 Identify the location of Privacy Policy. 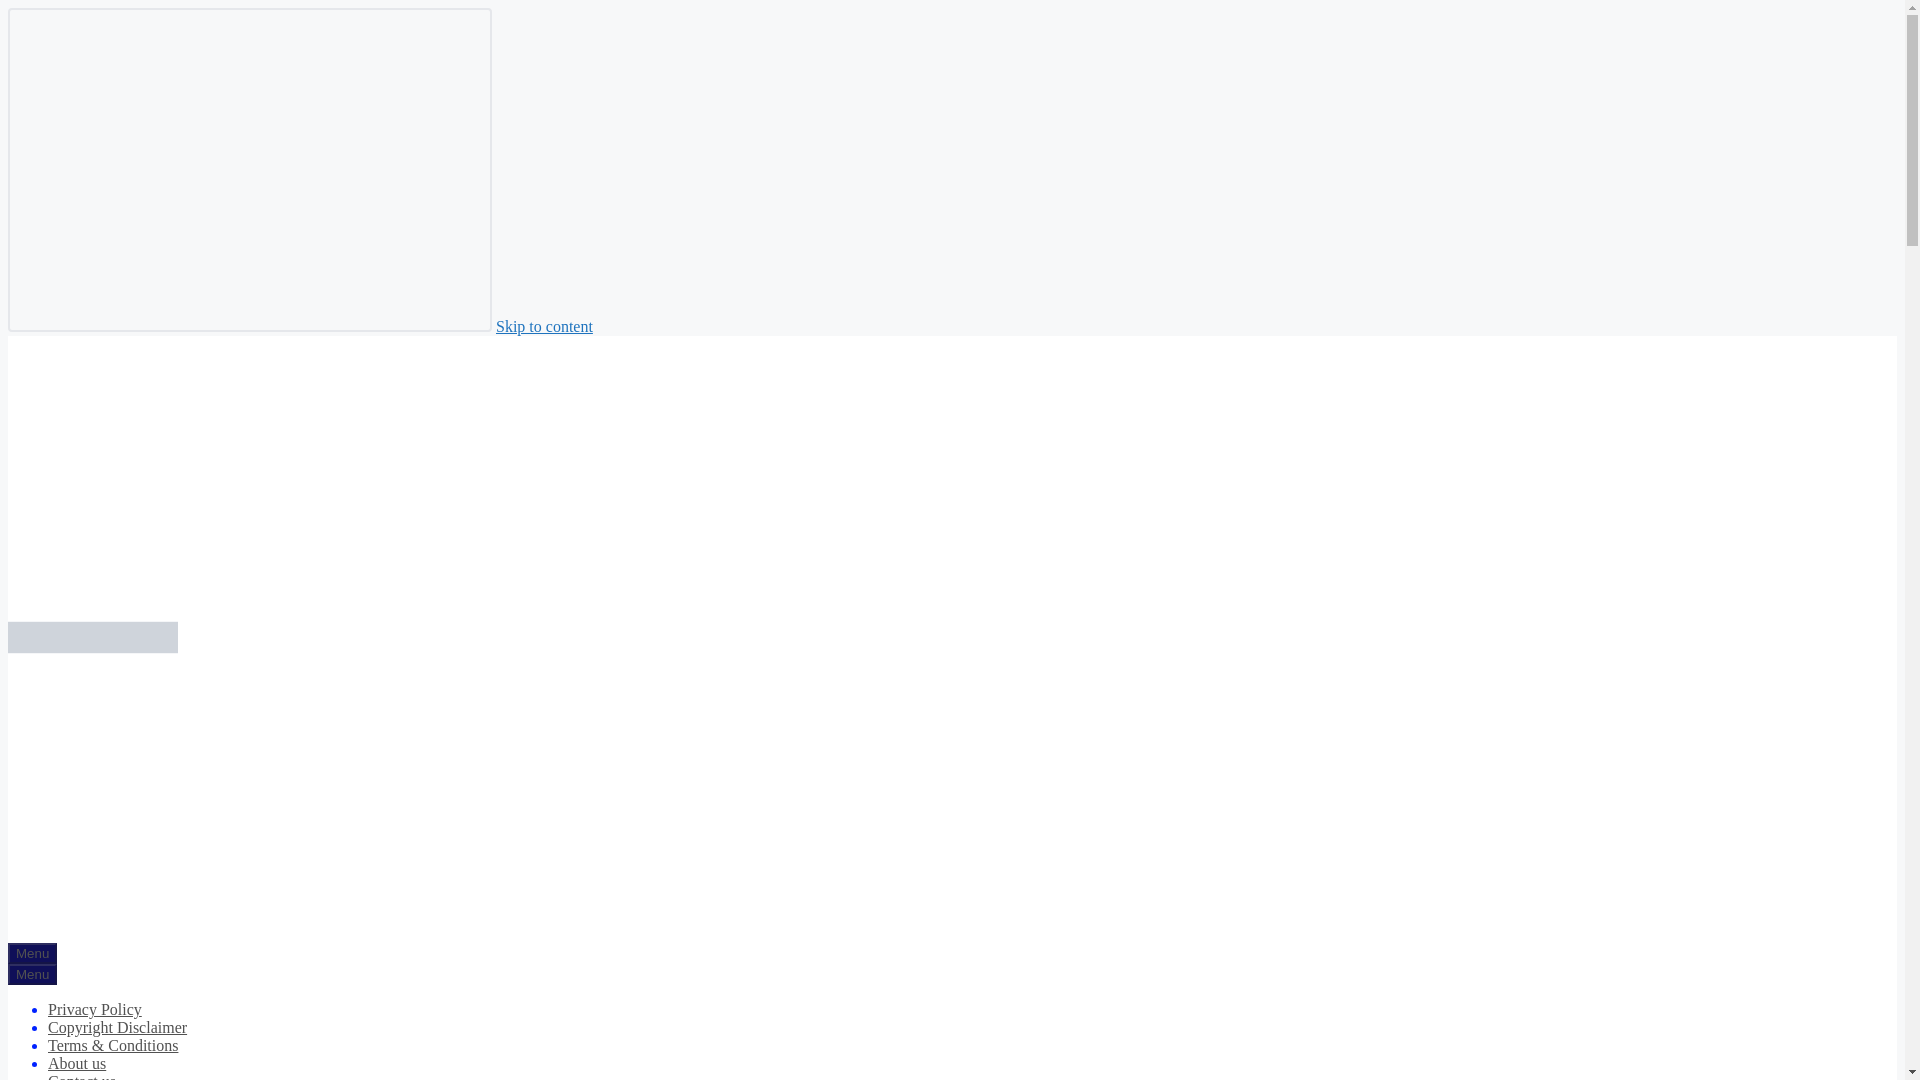
(95, 1010).